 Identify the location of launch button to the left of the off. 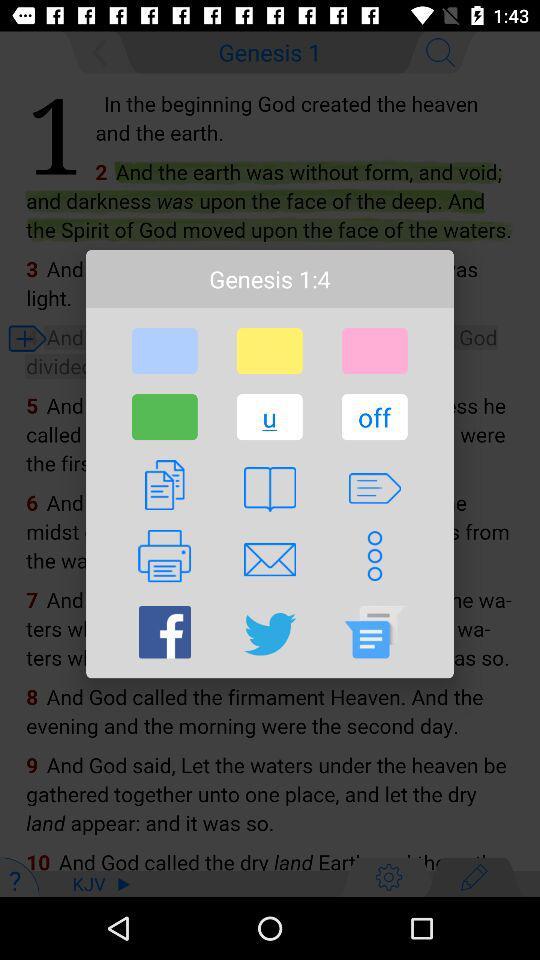
(269, 417).